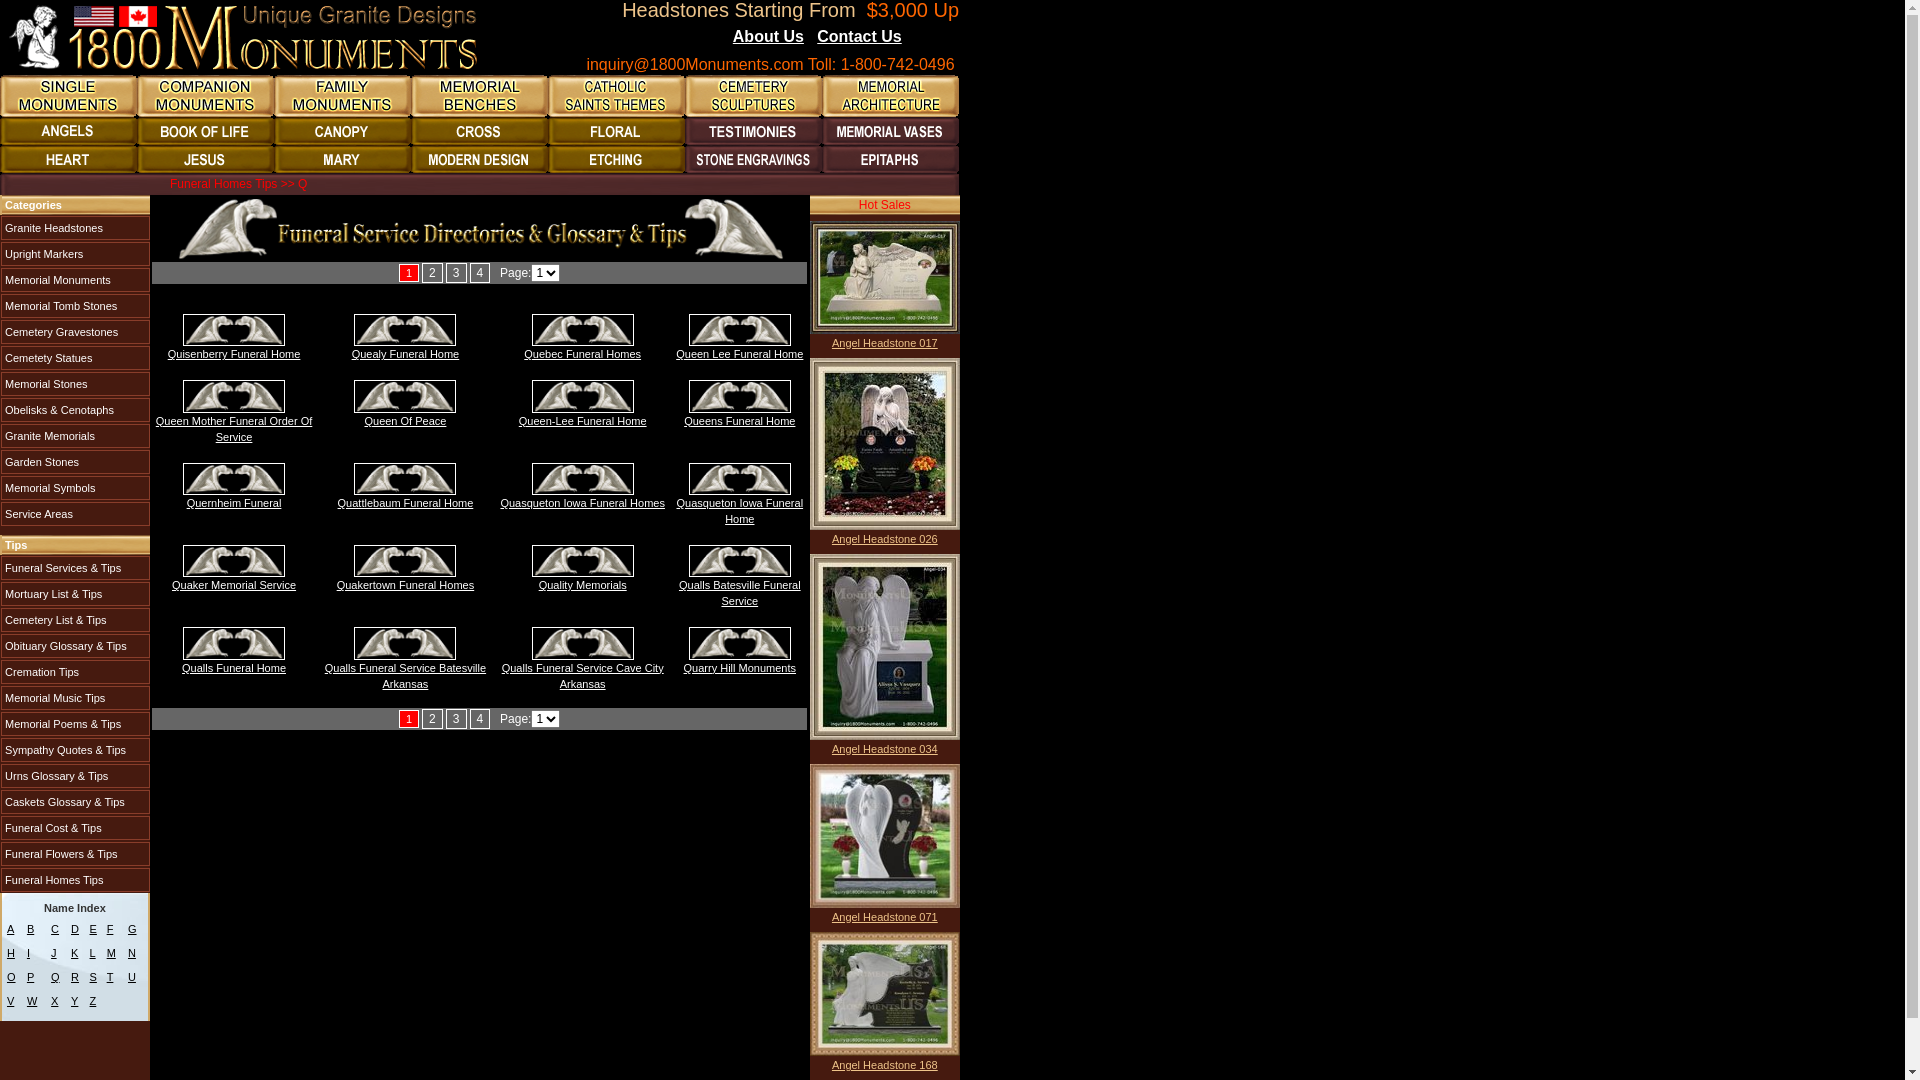 This screenshot has height=1080, width=1920. What do you see at coordinates (76, 254) in the screenshot?
I see ` Upright Markers` at bounding box center [76, 254].